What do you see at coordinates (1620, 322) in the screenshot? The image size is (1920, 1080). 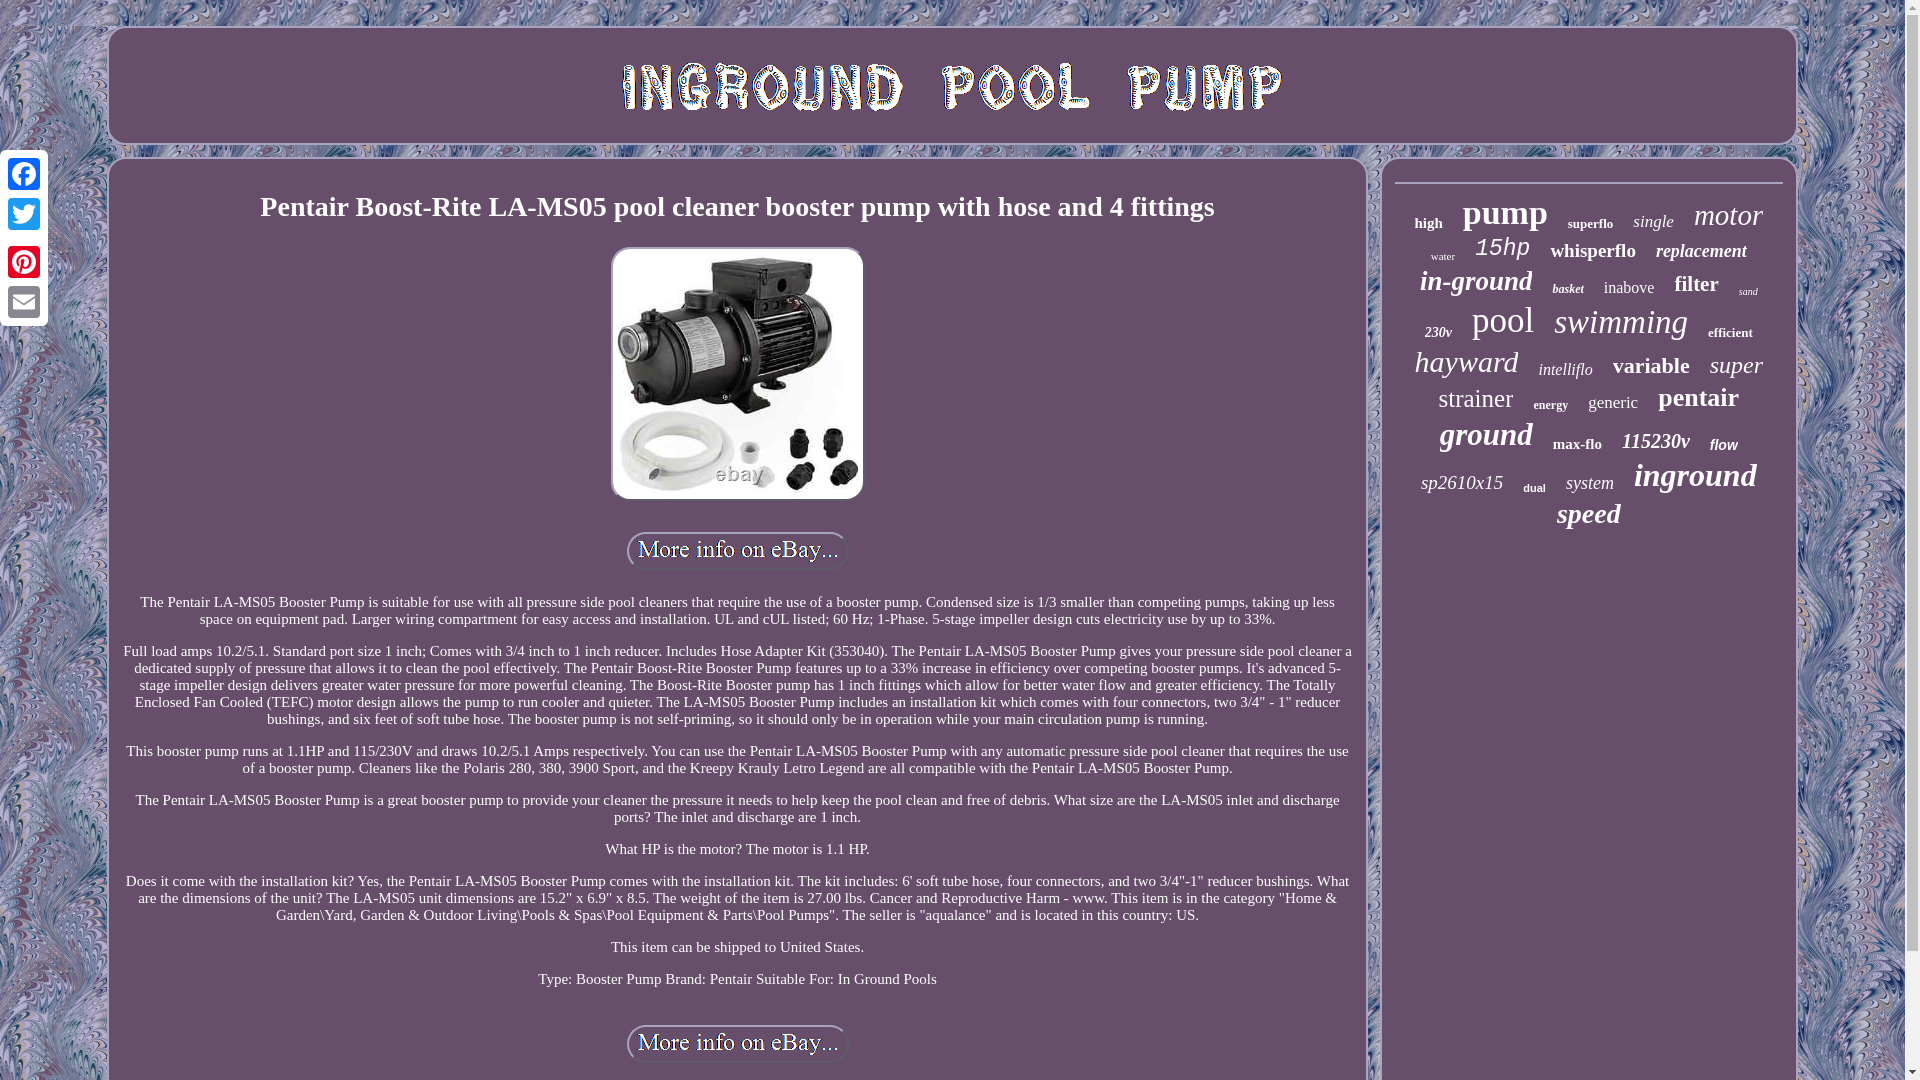 I see `swimming` at bounding box center [1620, 322].